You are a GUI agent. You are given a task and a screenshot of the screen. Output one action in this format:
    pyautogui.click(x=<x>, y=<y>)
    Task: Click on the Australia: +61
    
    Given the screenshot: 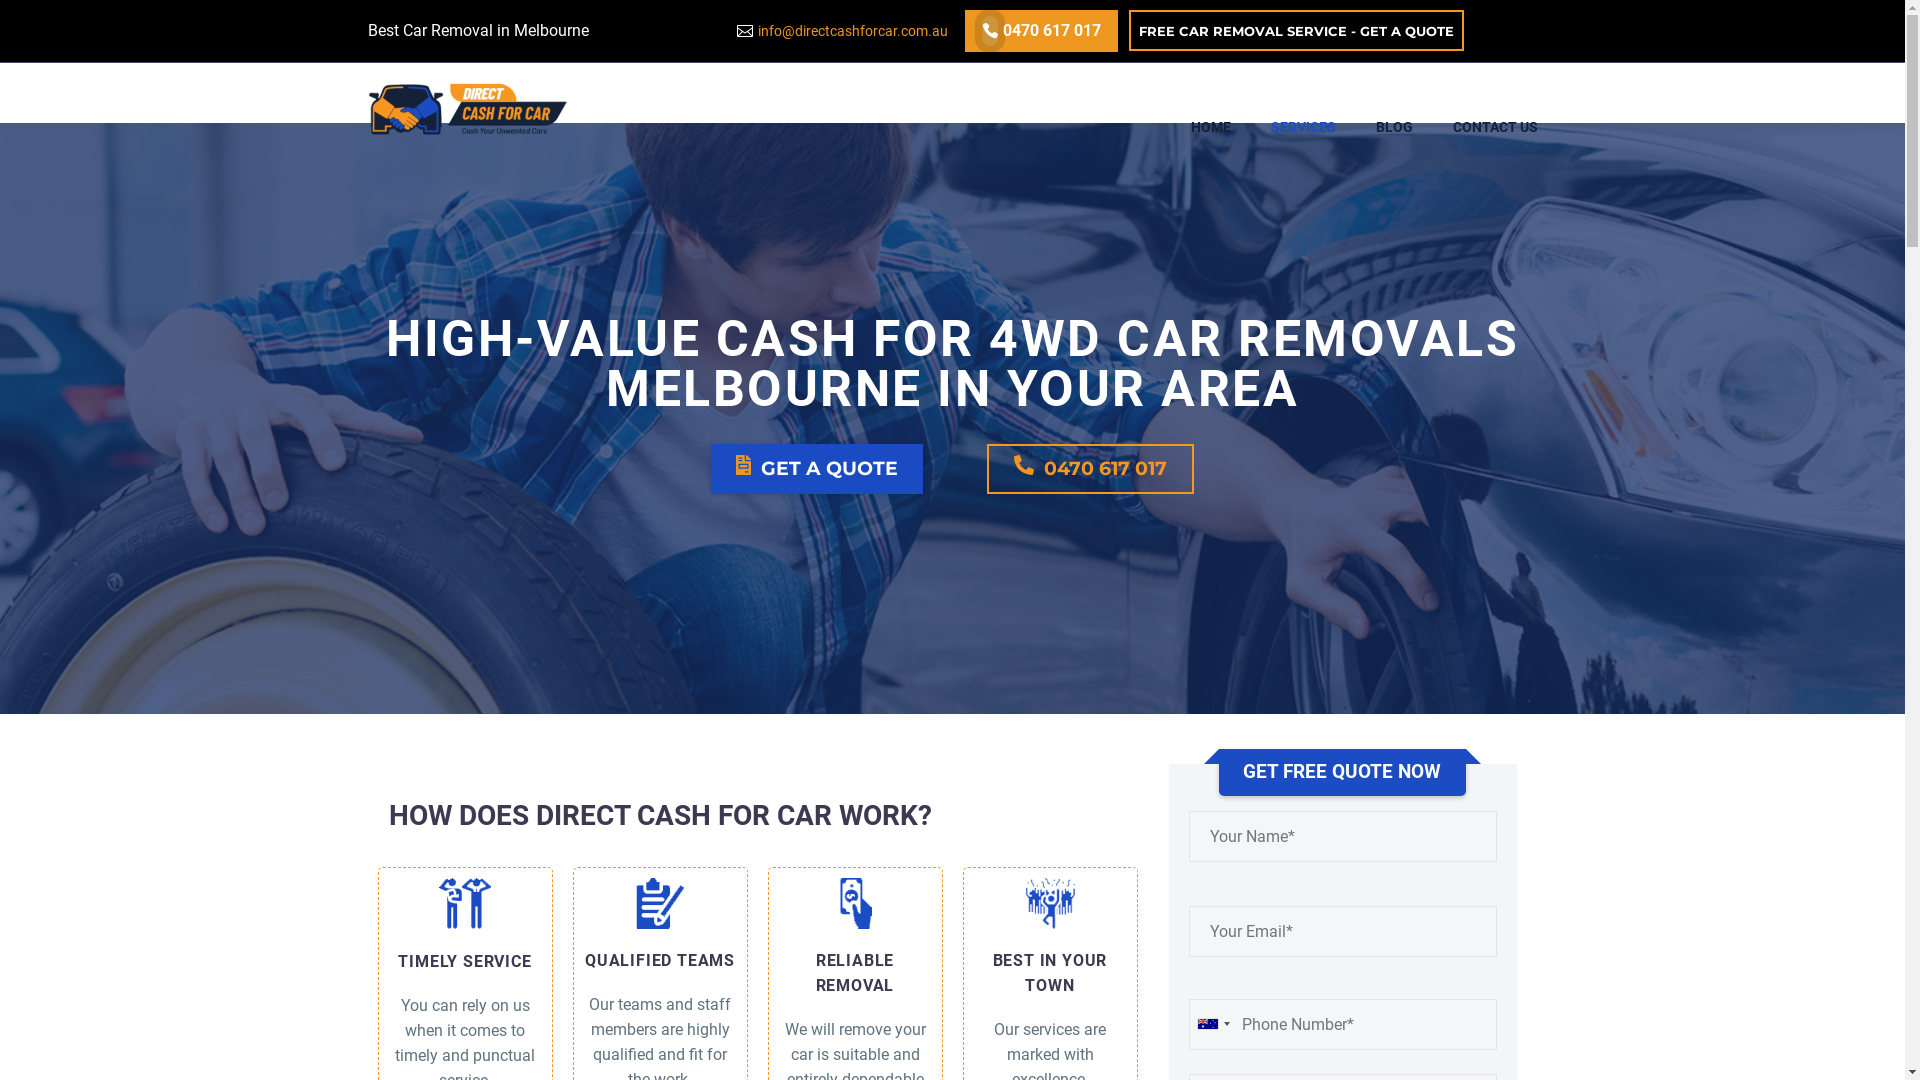 What is the action you would take?
    pyautogui.click(x=1213, y=1024)
    